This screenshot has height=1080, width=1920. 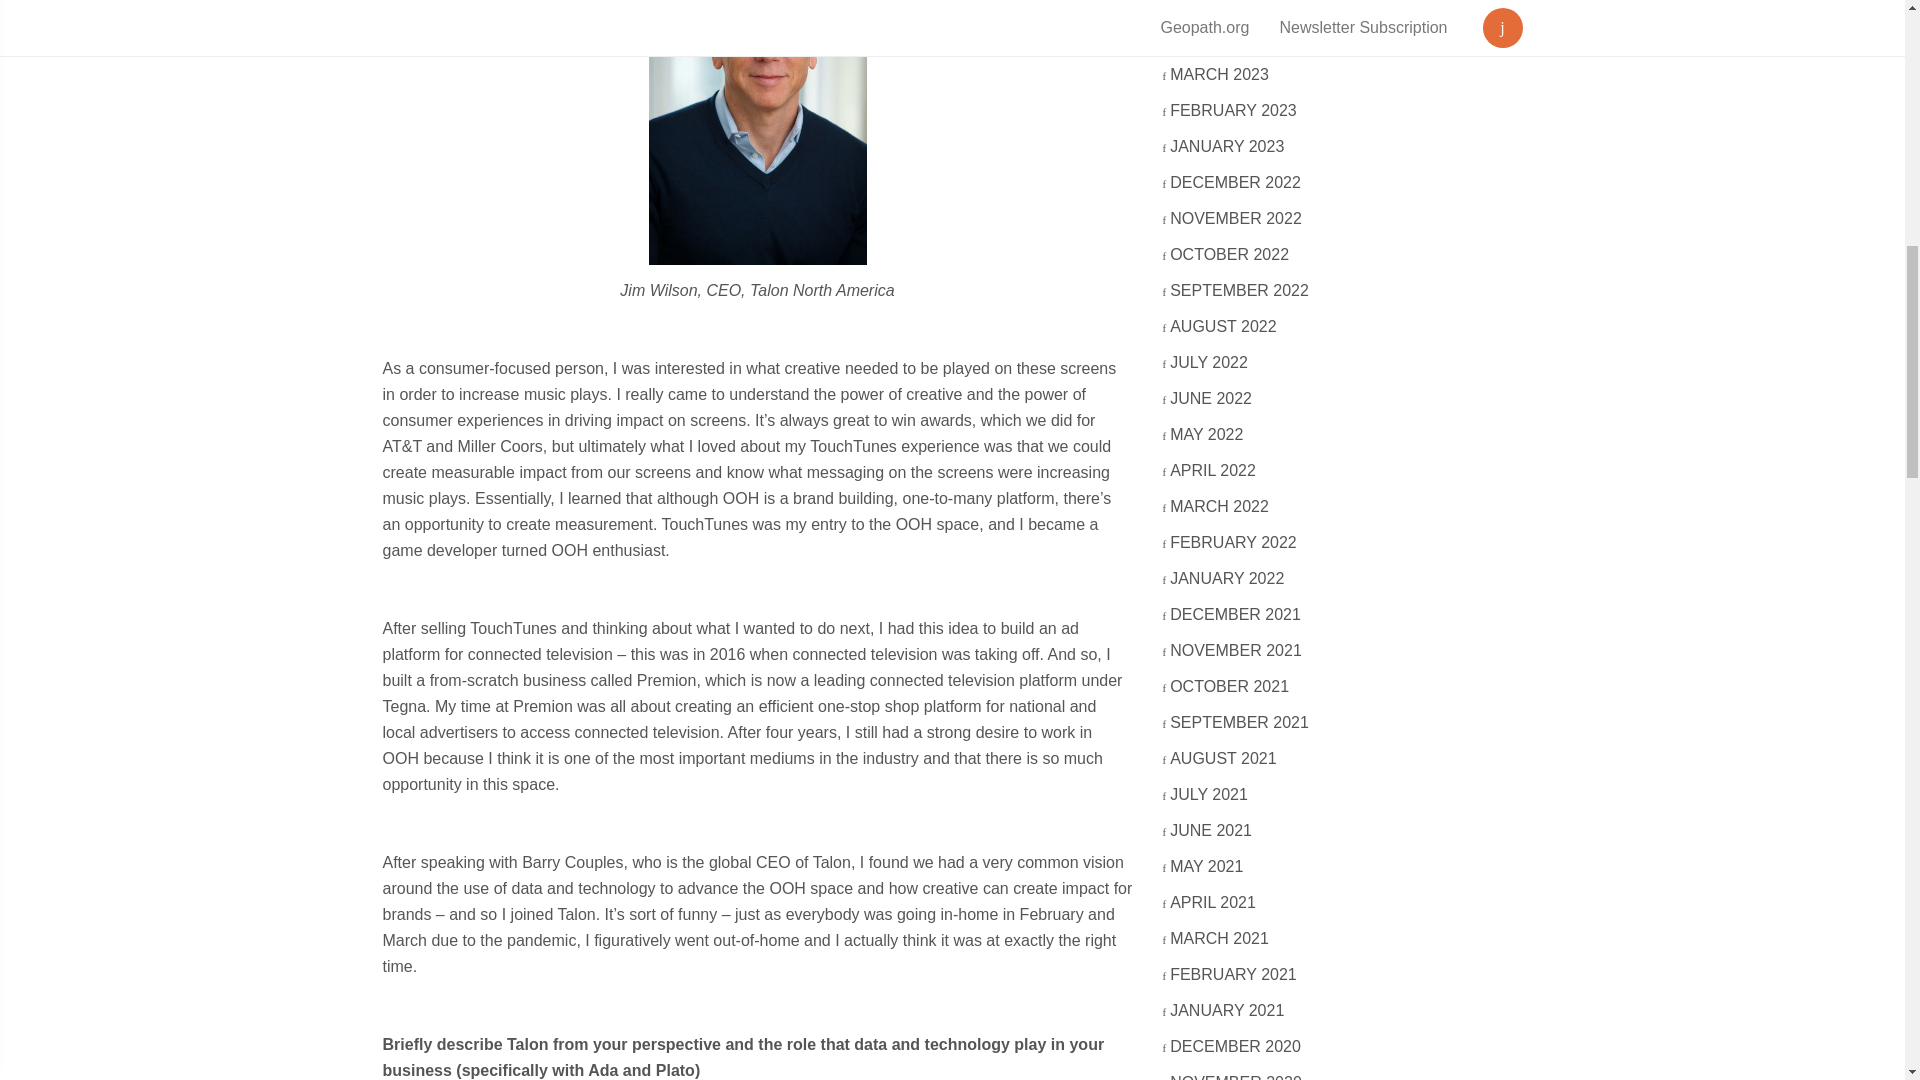 What do you see at coordinates (1214, 38) in the screenshot?
I see `APRIL 2023` at bounding box center [1214, 38].